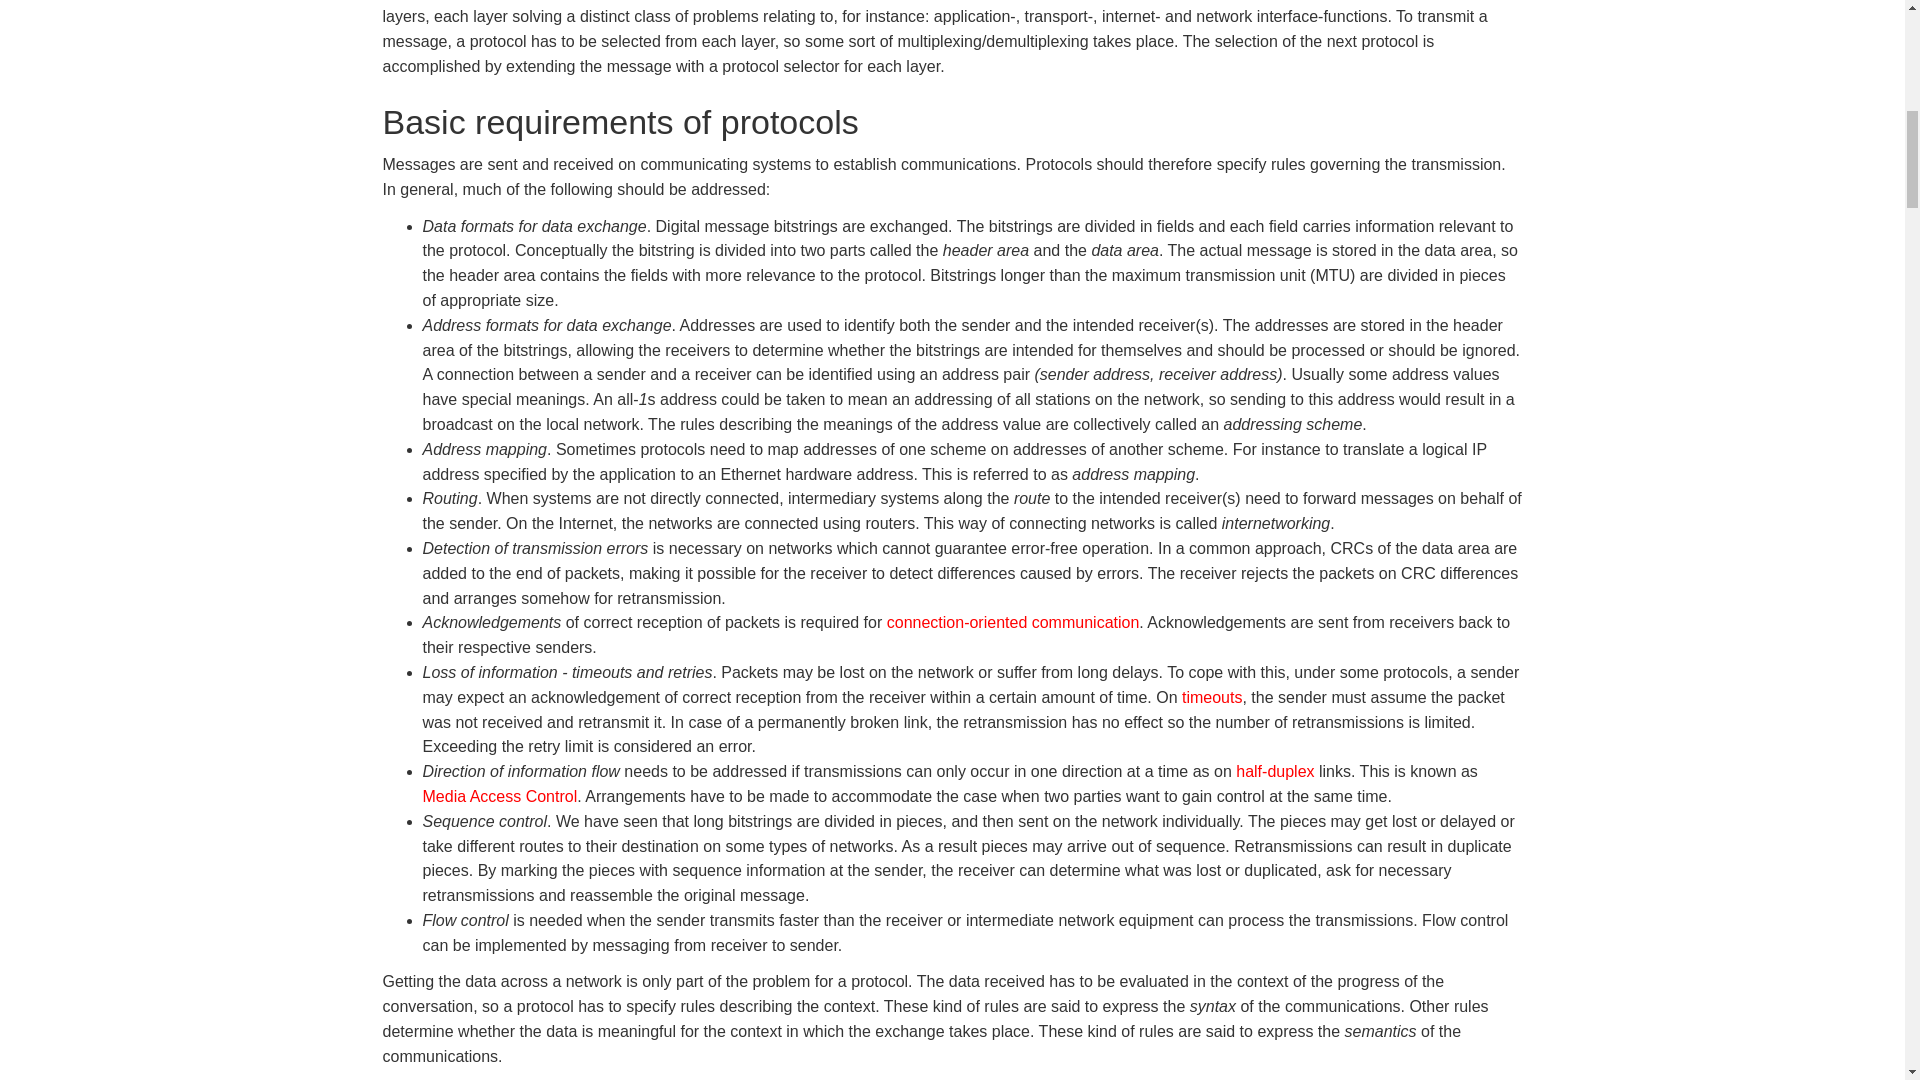 The width and height of the screenshot is (1920, 1080). Describe the element at coordinates (1212, 698) in the screenshot. I see `timeouts` at that location.